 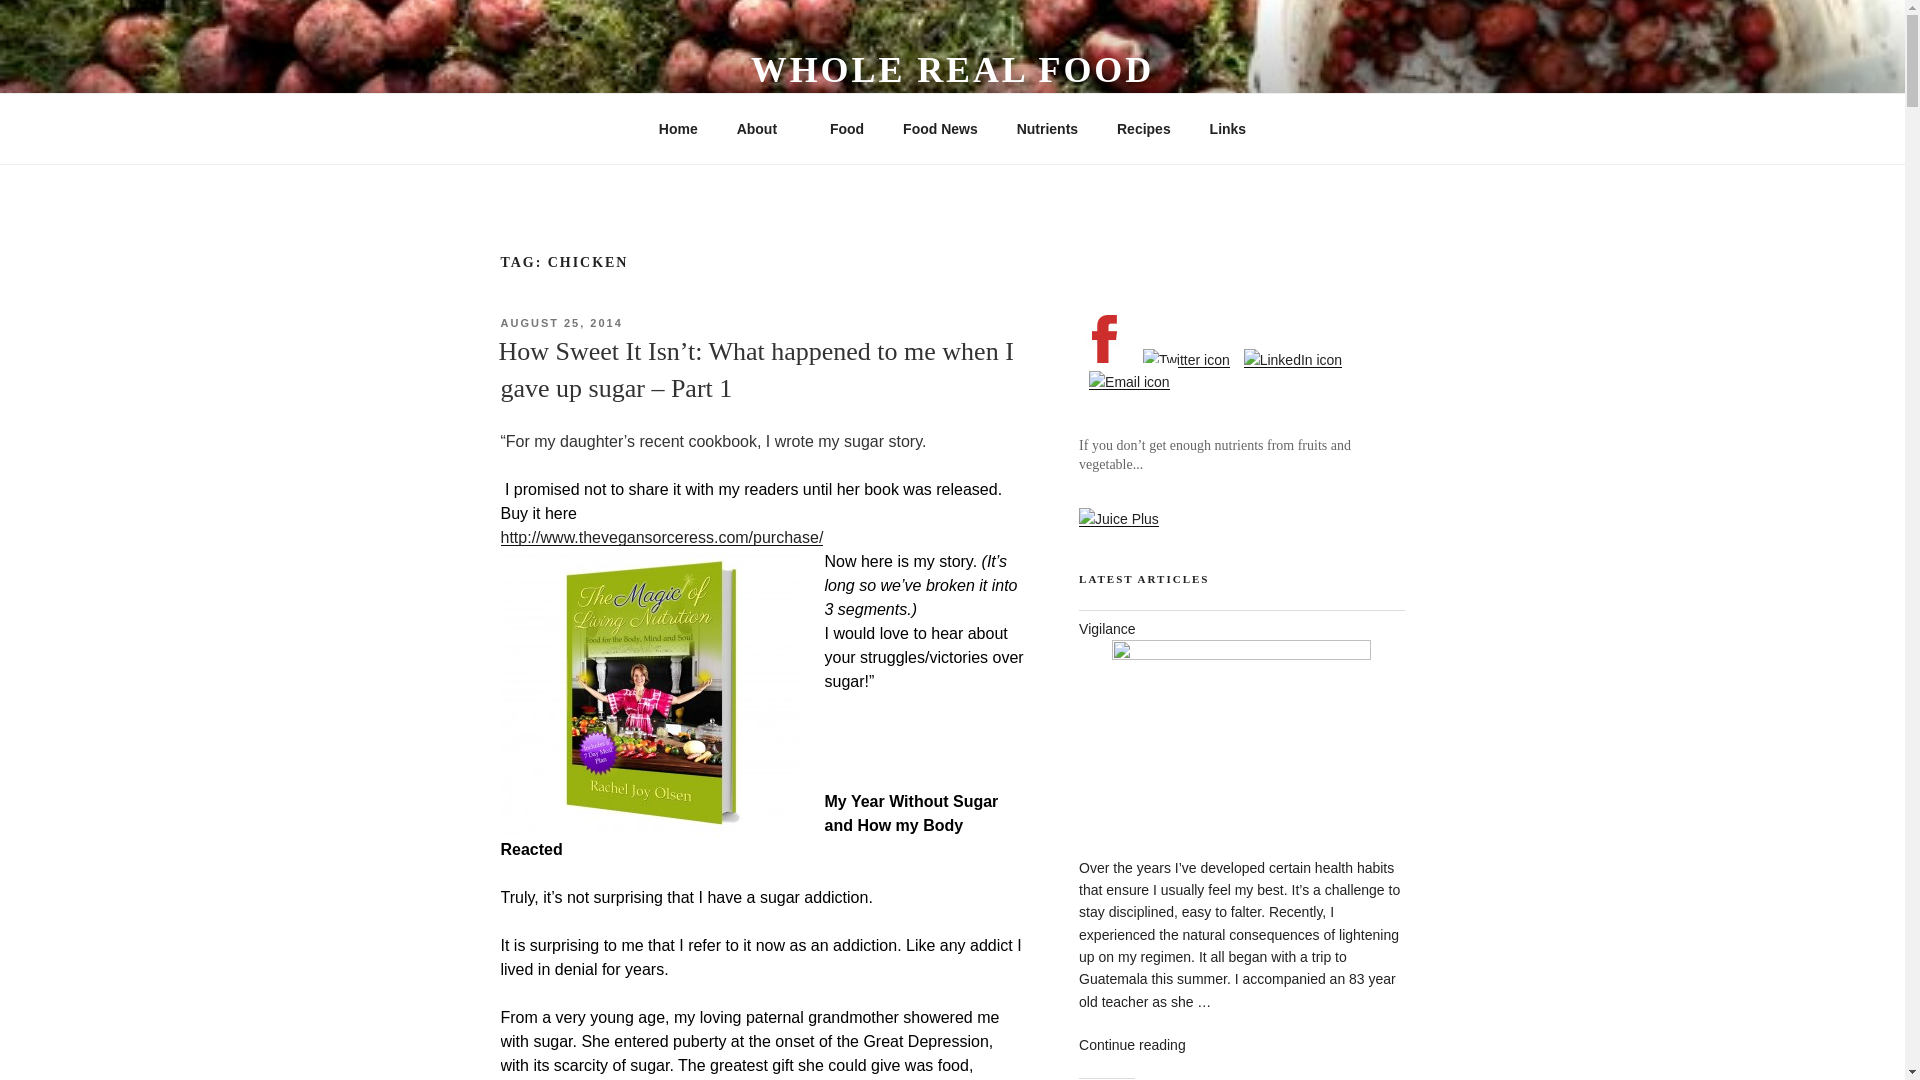 What do you see at coordinates (952, 69) in the screenshot?
I see `WHOLE REAL FOOD` at bounding box center [952, 69].